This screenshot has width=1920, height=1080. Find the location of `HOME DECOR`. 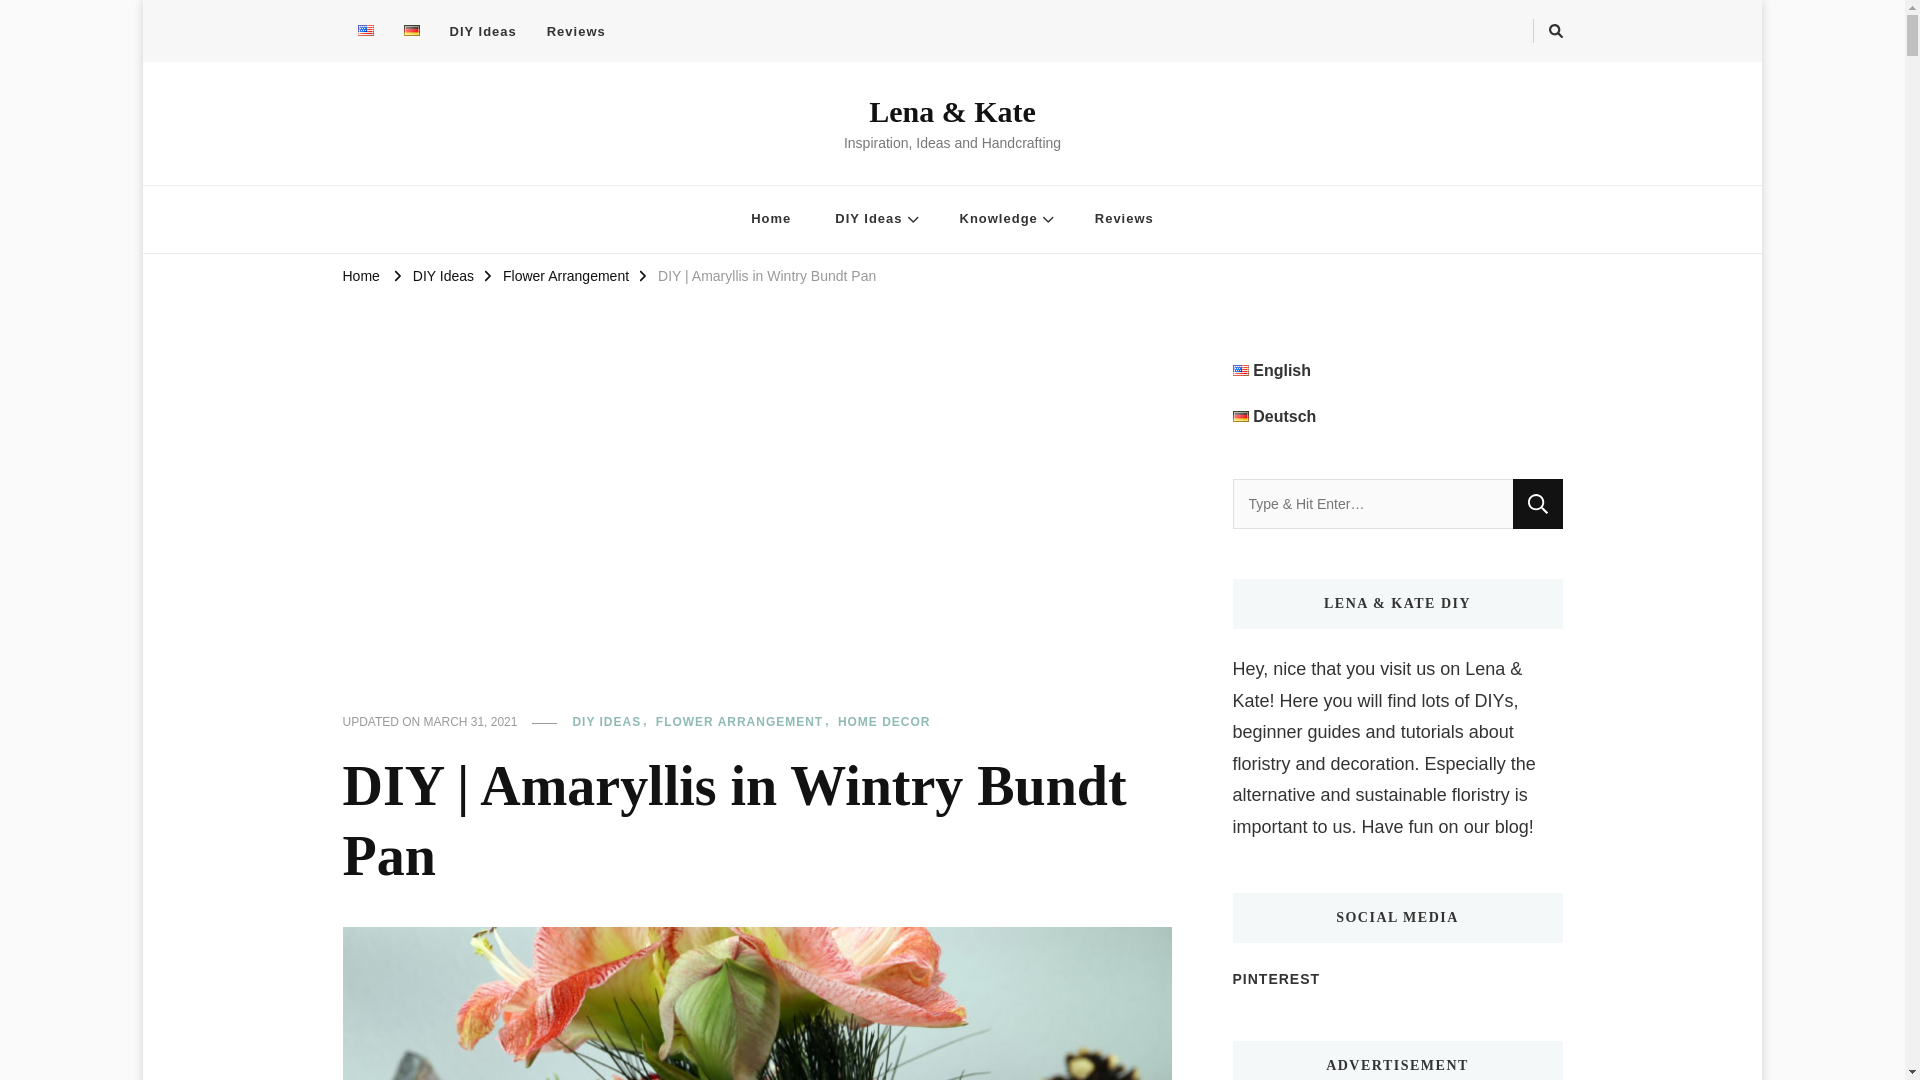

HOME DECOR is located at coordinates (884, 722).